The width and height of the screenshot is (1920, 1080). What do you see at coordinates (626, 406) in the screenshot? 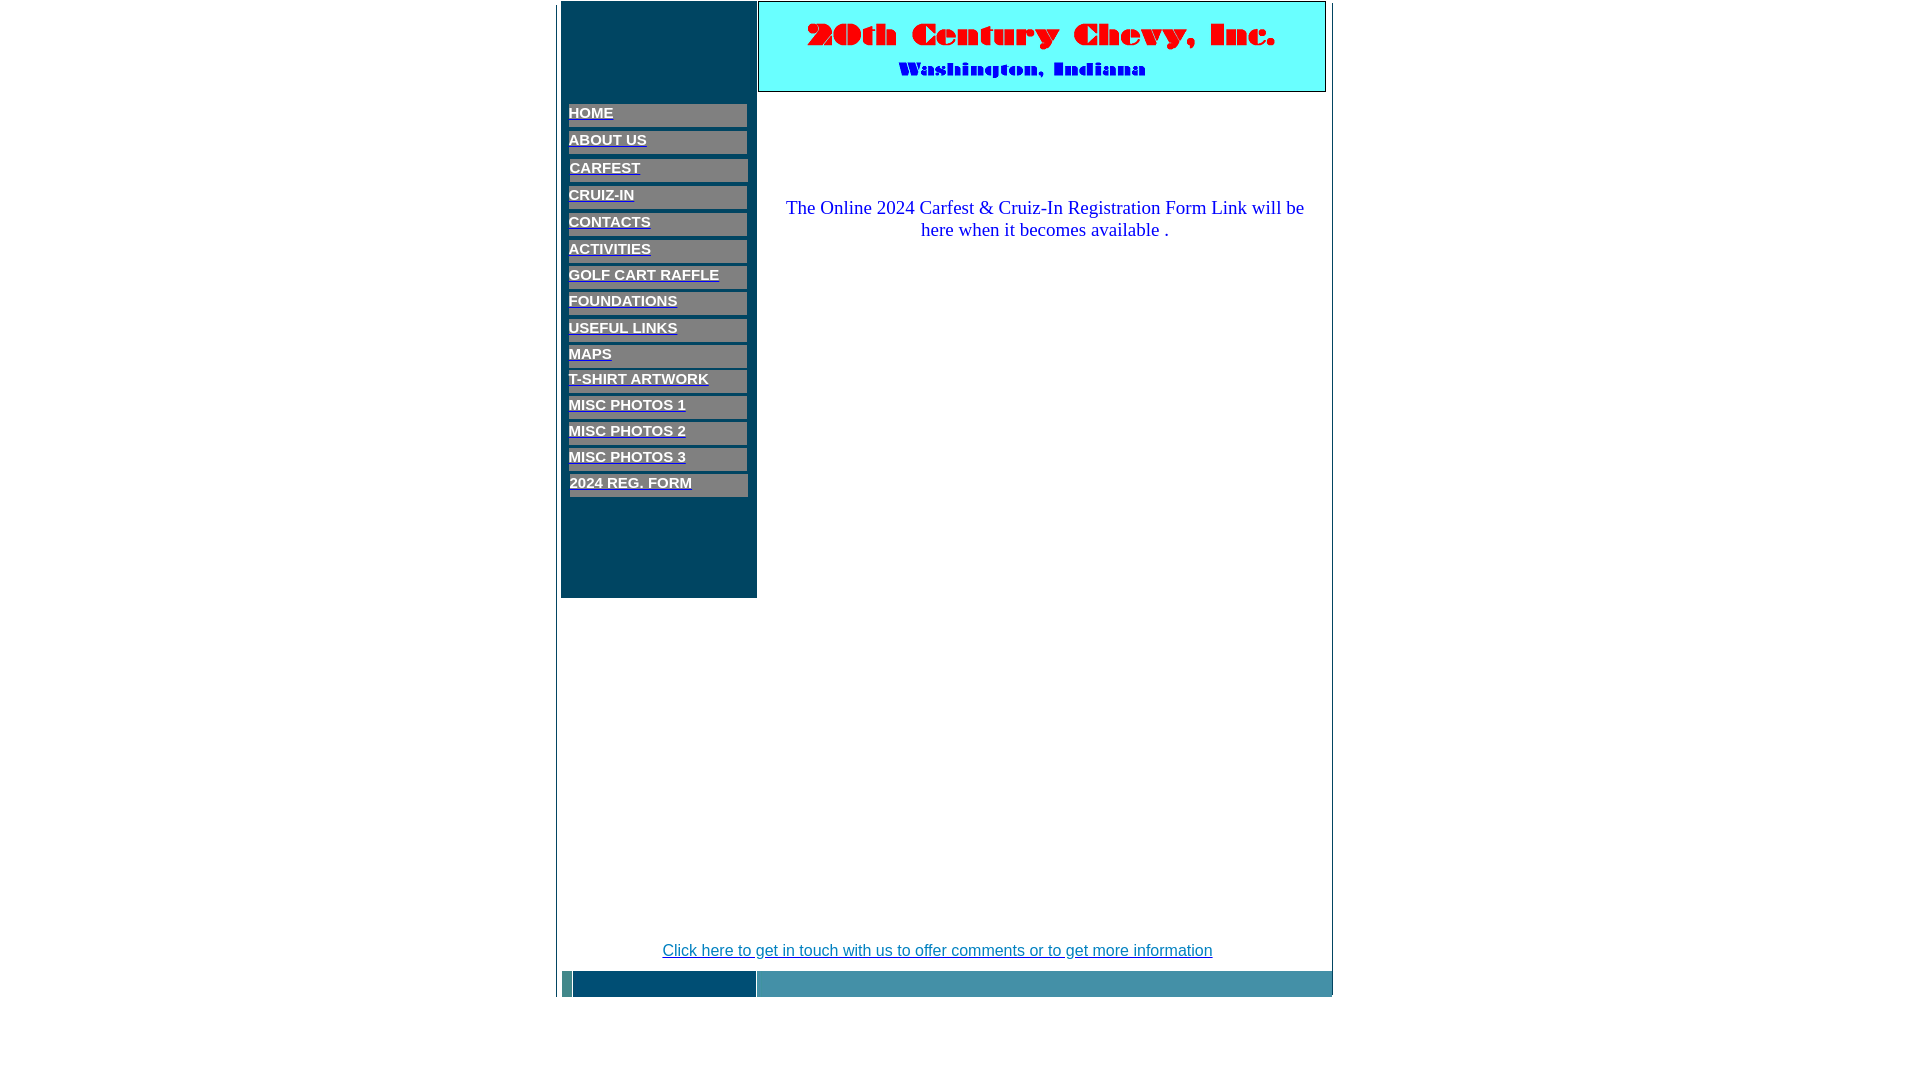
I see `MISC PHOTOS 1` at bounding box center [626, 406].